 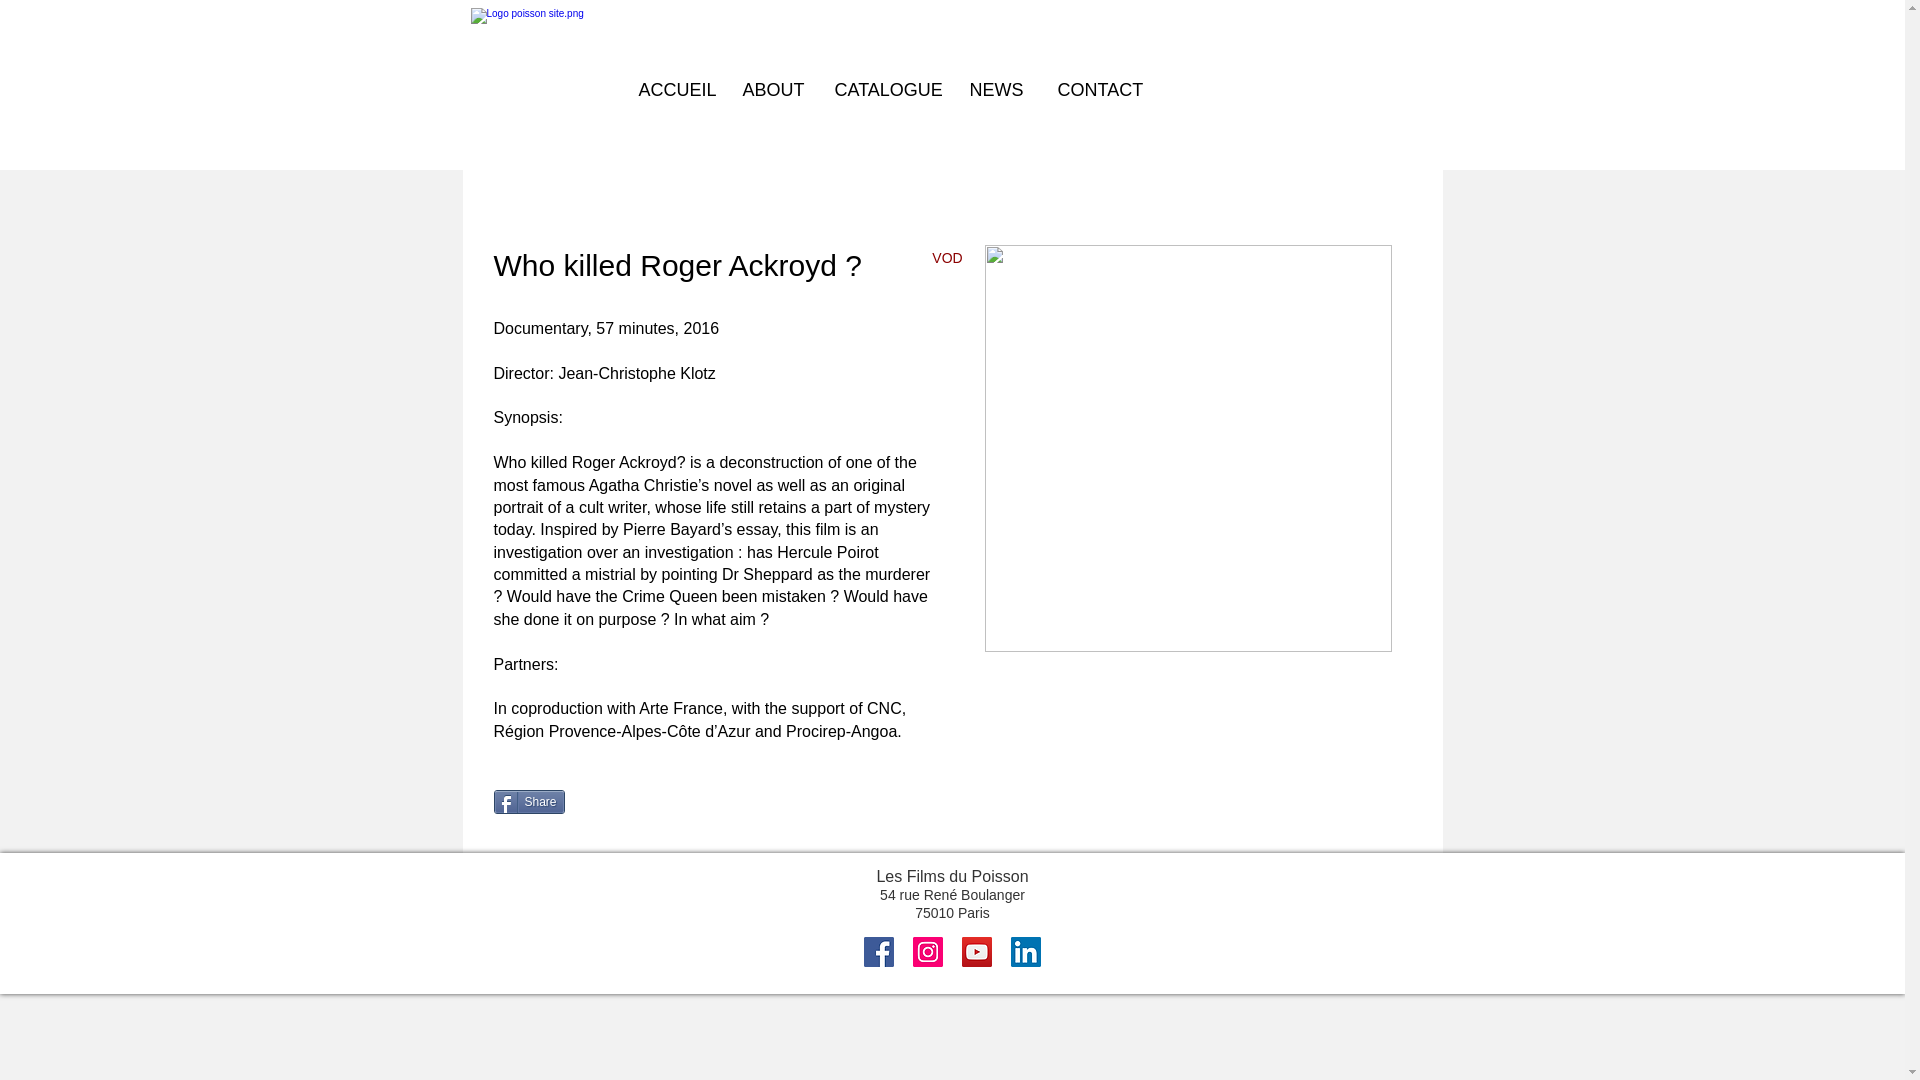 I want to click on NEWS, so click(x=998, y=89).